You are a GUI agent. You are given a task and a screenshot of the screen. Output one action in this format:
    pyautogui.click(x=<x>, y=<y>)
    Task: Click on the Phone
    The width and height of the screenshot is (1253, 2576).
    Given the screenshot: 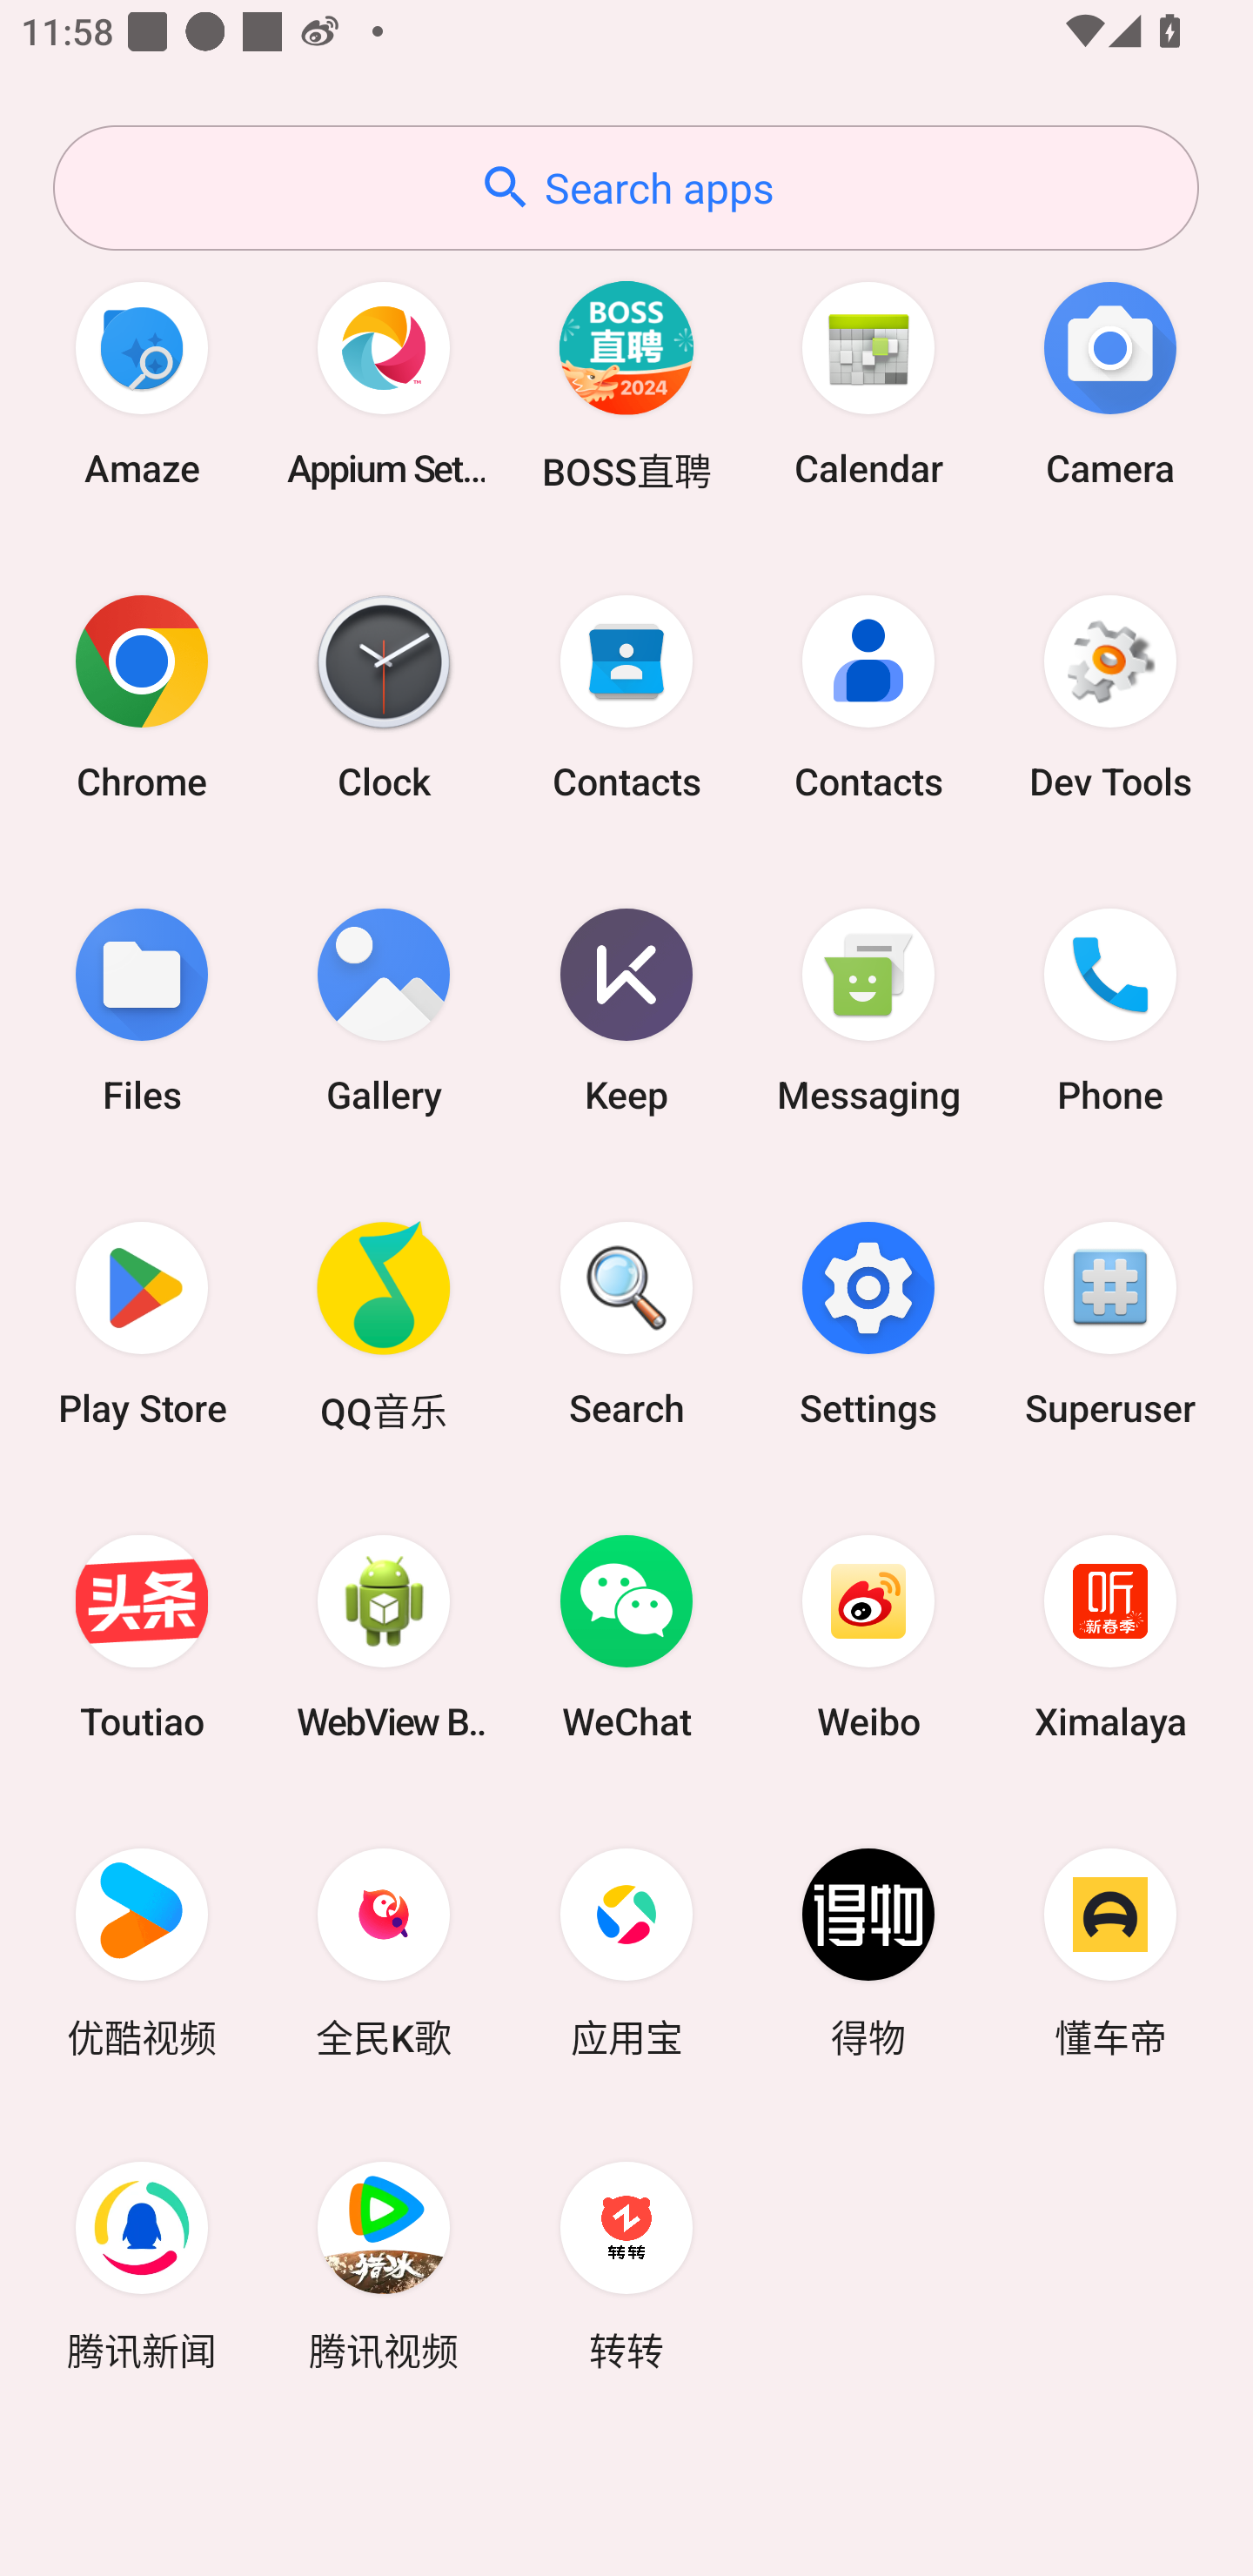 What is the action you would take?
    pyautogui.click(x=1110, y=1010)
    